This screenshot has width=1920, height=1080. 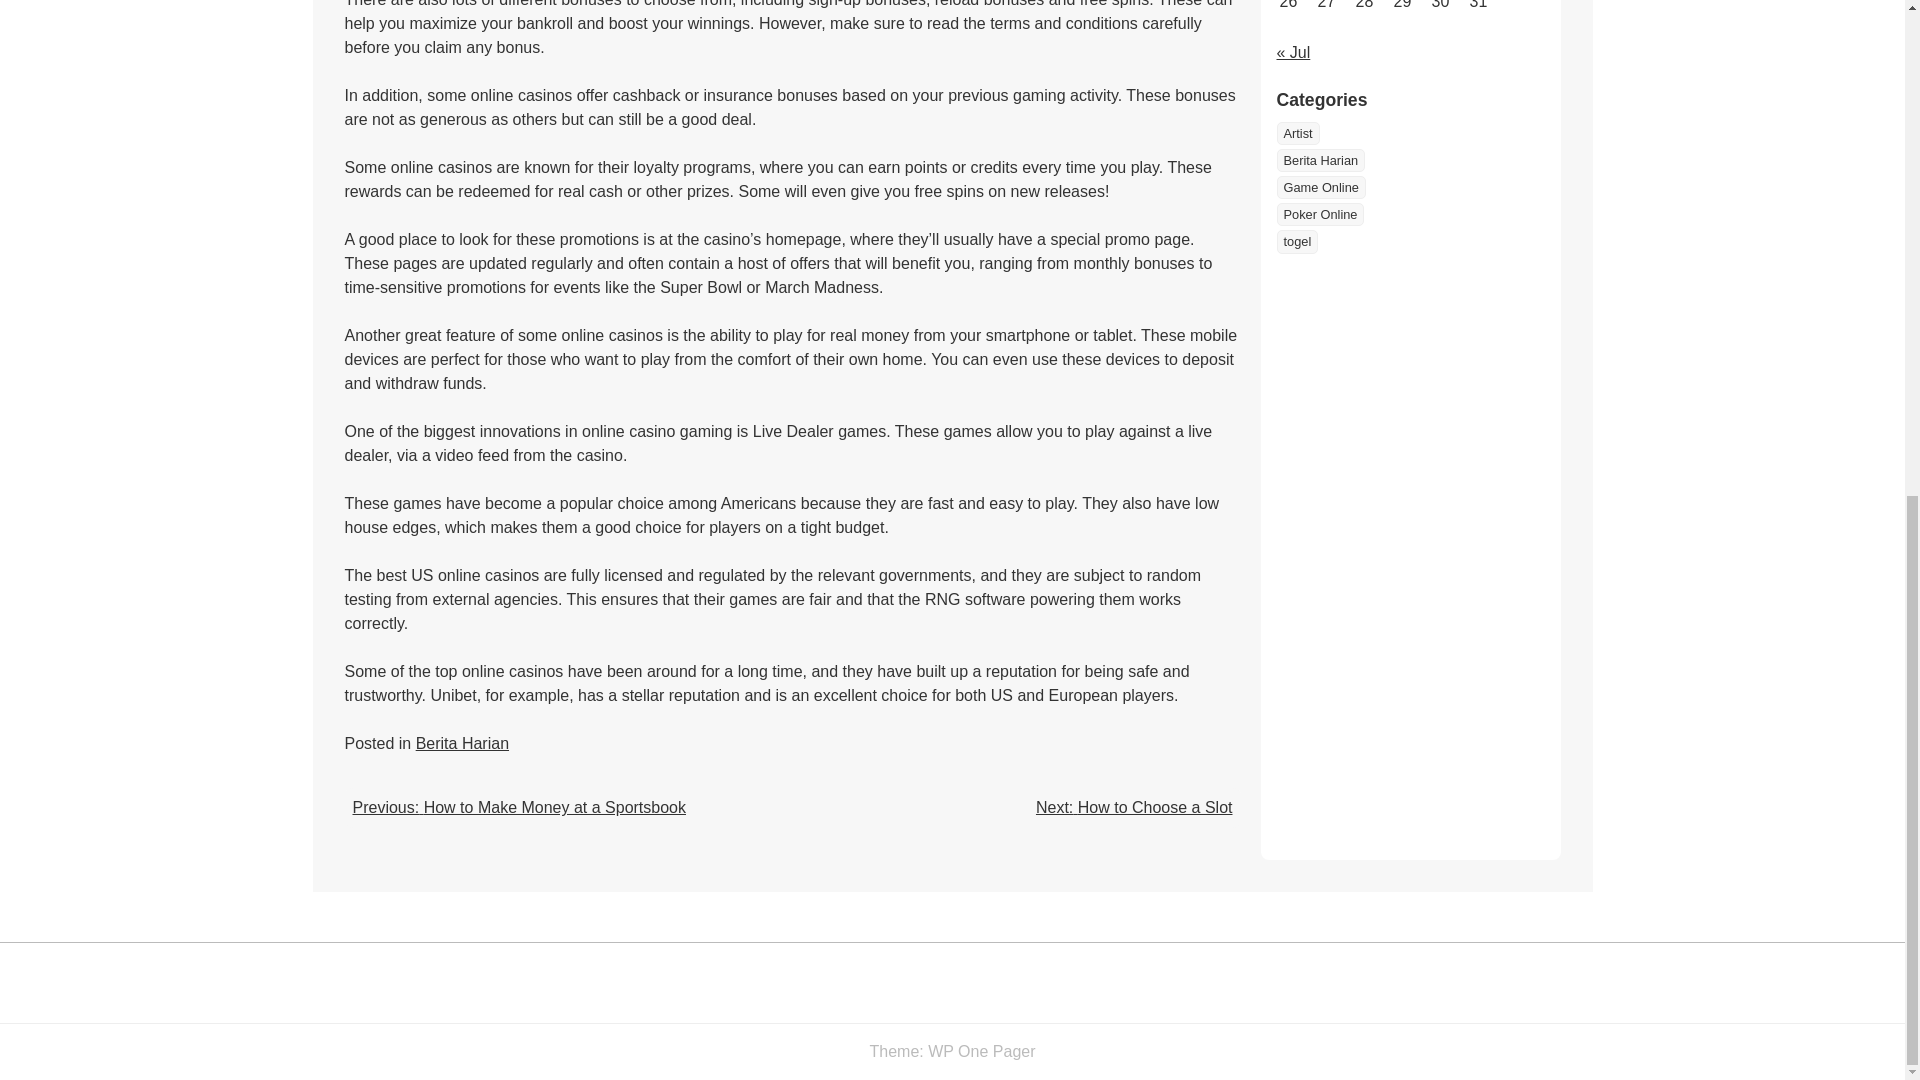 I want to click on Game Online, so click(x=1320, y=187).